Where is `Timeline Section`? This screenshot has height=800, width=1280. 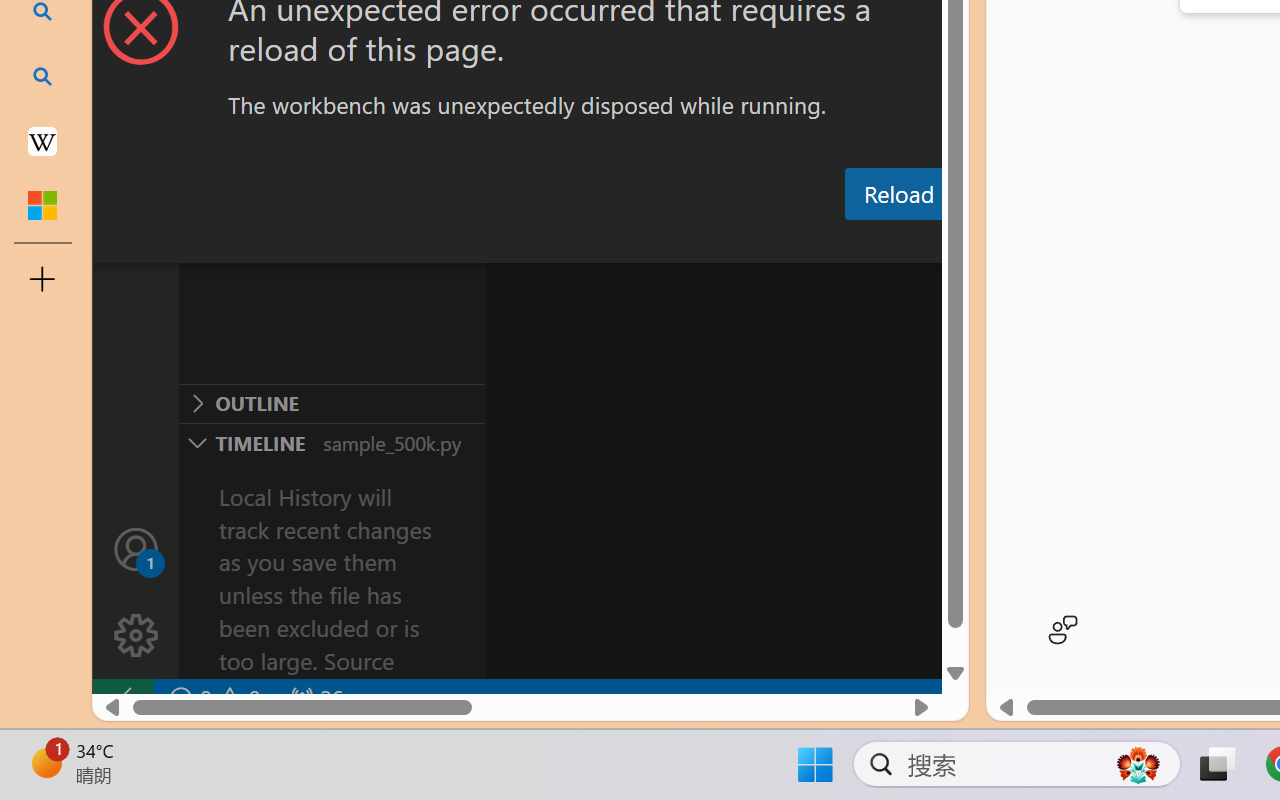 Timeline Section is located at coordinates (331, 442).